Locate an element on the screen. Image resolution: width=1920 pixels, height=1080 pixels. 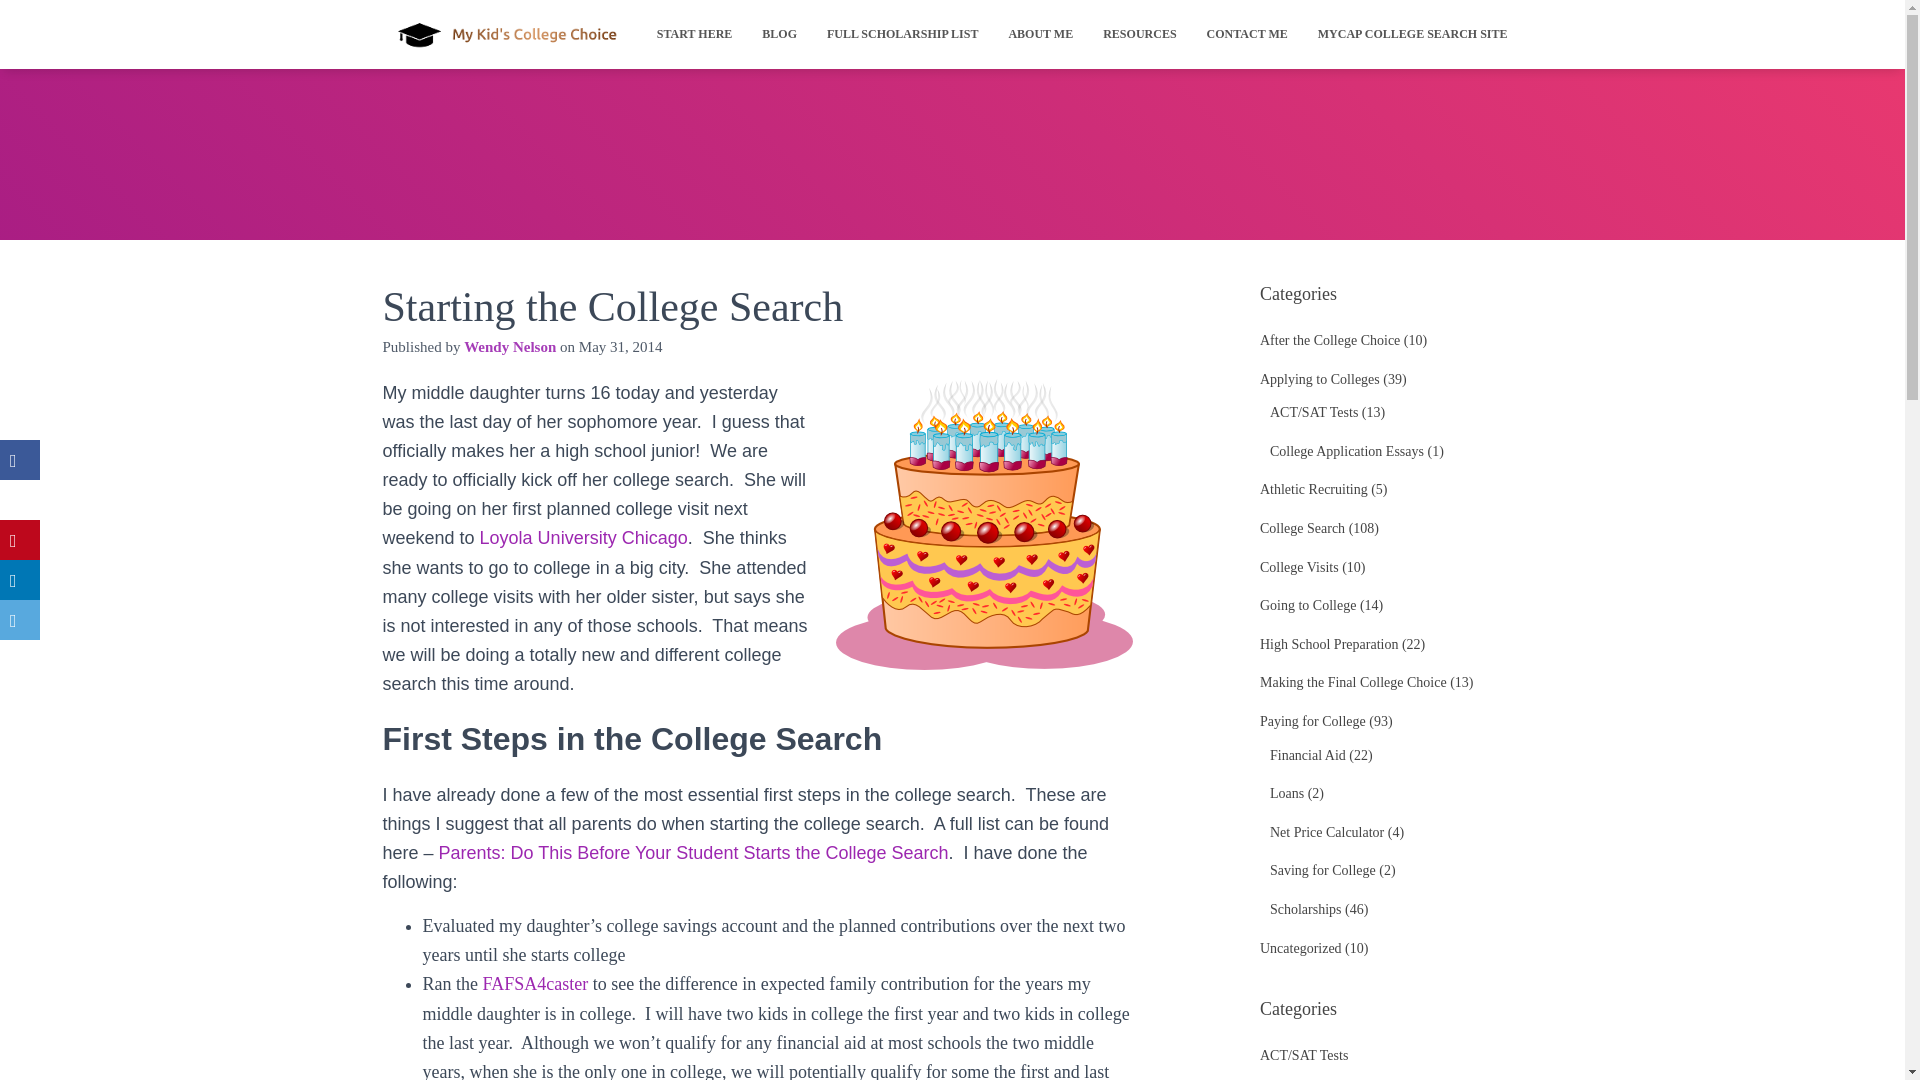
Blog is located at coordinates (779, 34).